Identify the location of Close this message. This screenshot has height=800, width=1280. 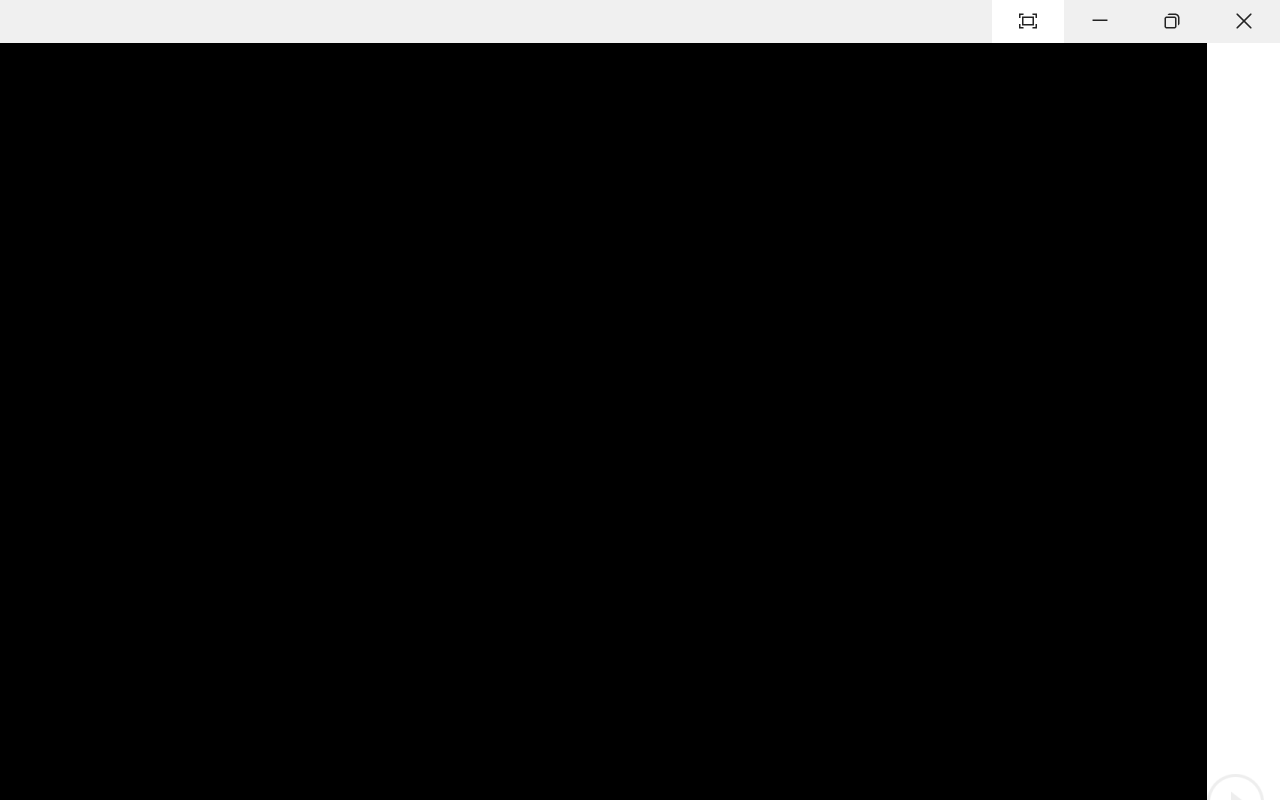
(1264, 195).